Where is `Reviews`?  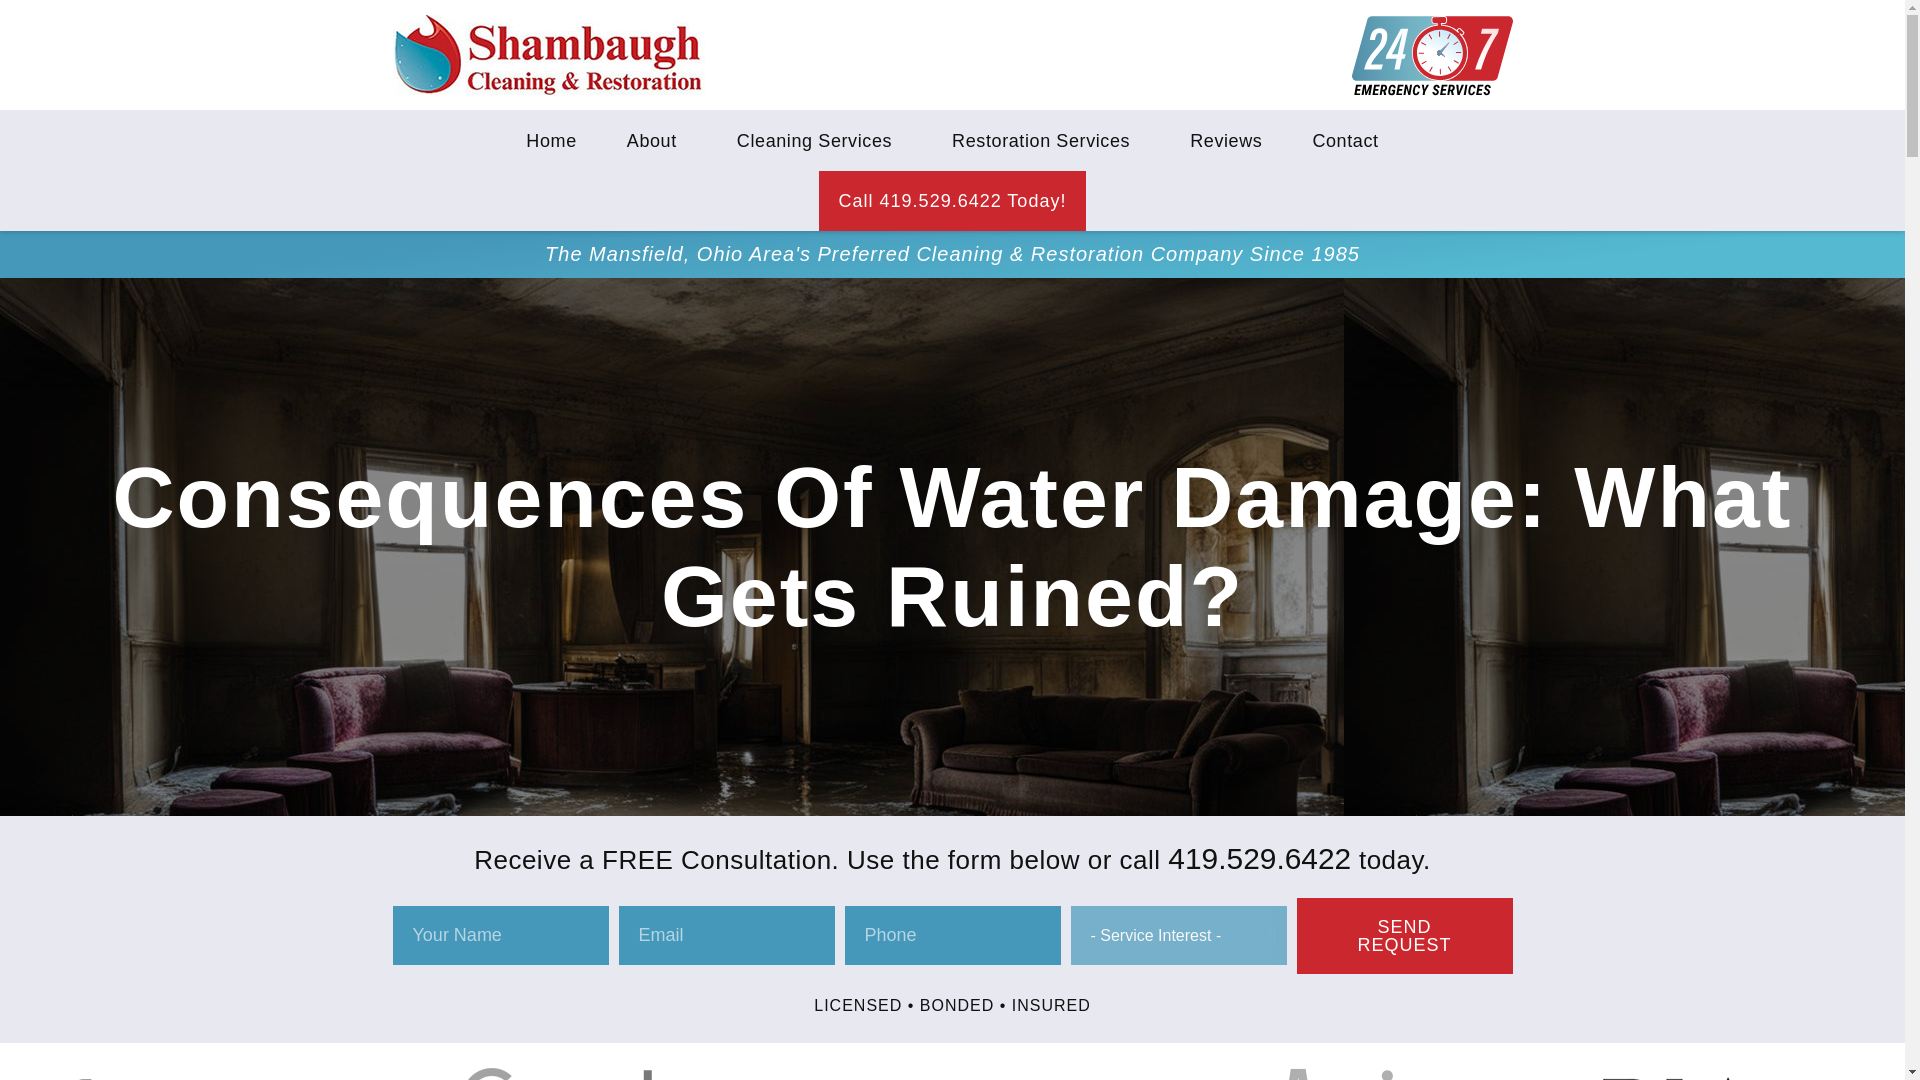 Reviews is located at coordinates (1226, 140).